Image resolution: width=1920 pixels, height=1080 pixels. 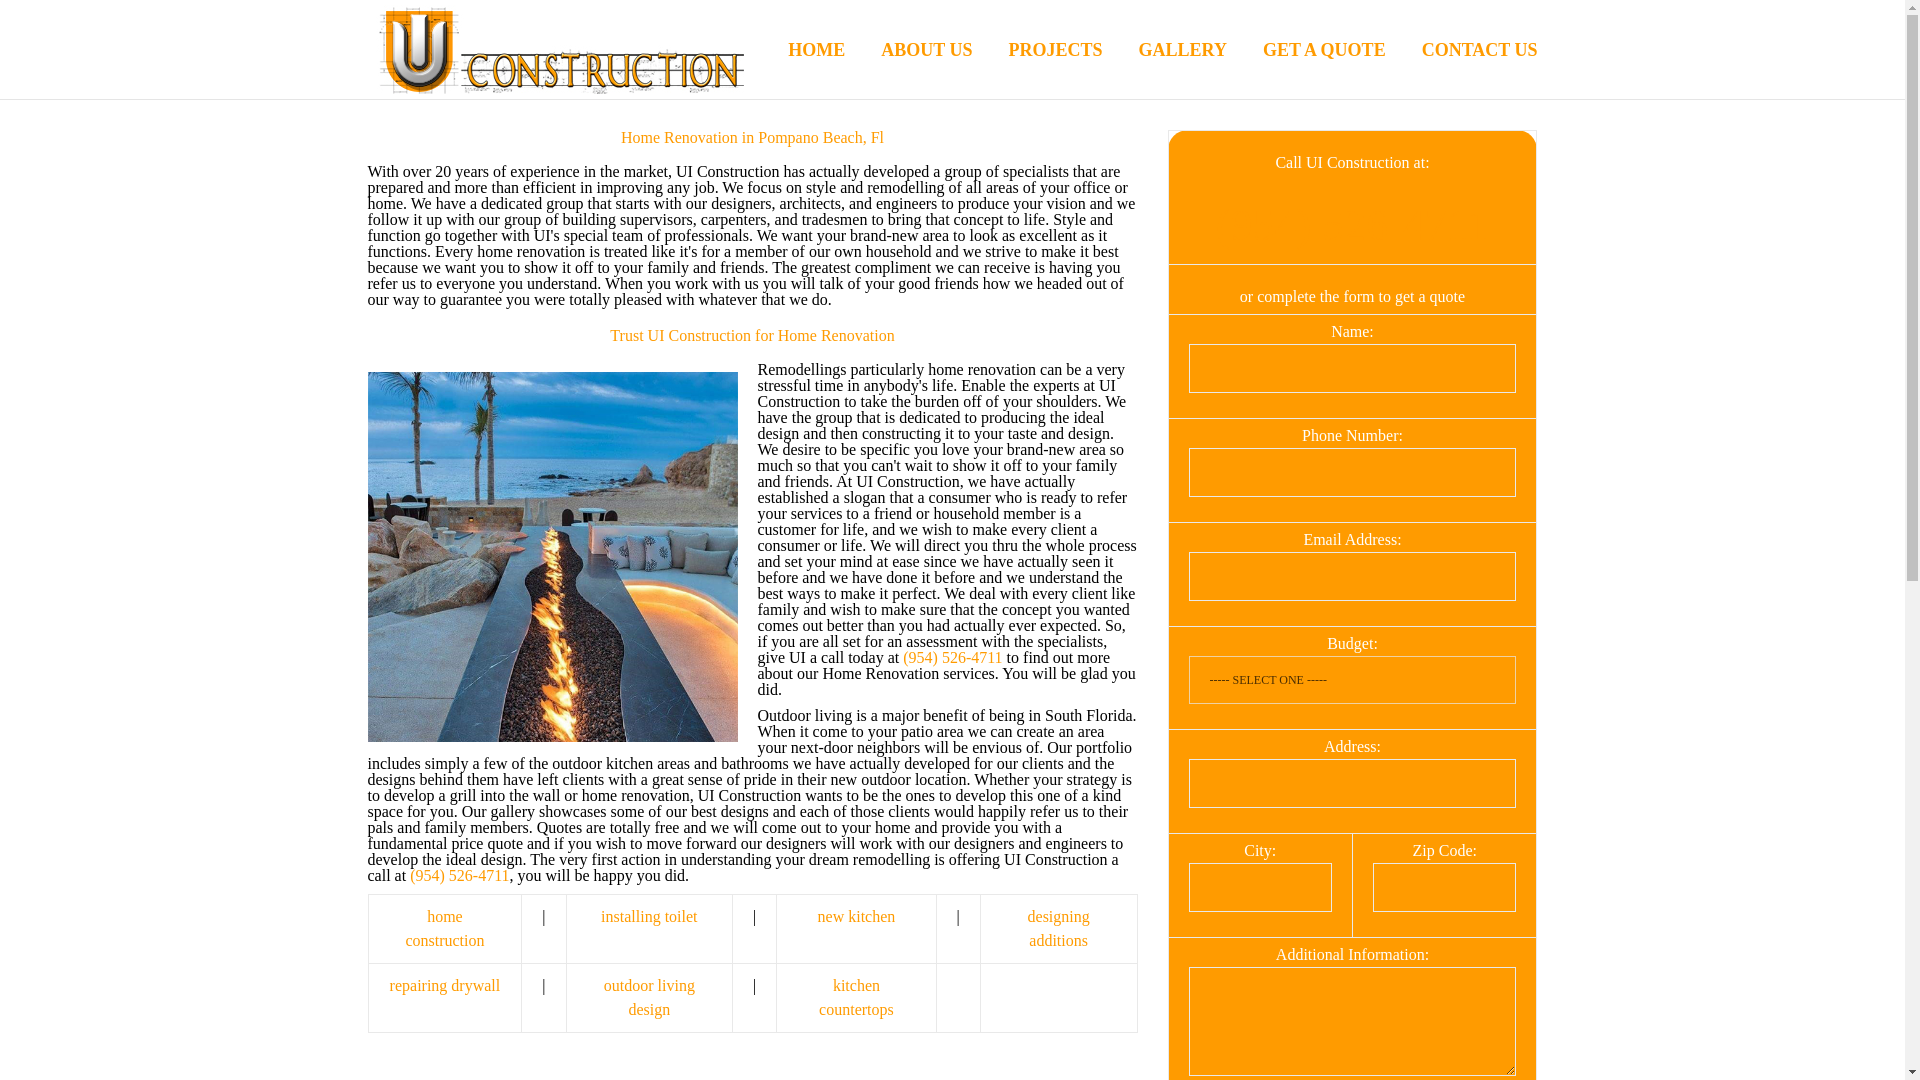 I want to click on repairing drywall, so click(x=445, y=985).